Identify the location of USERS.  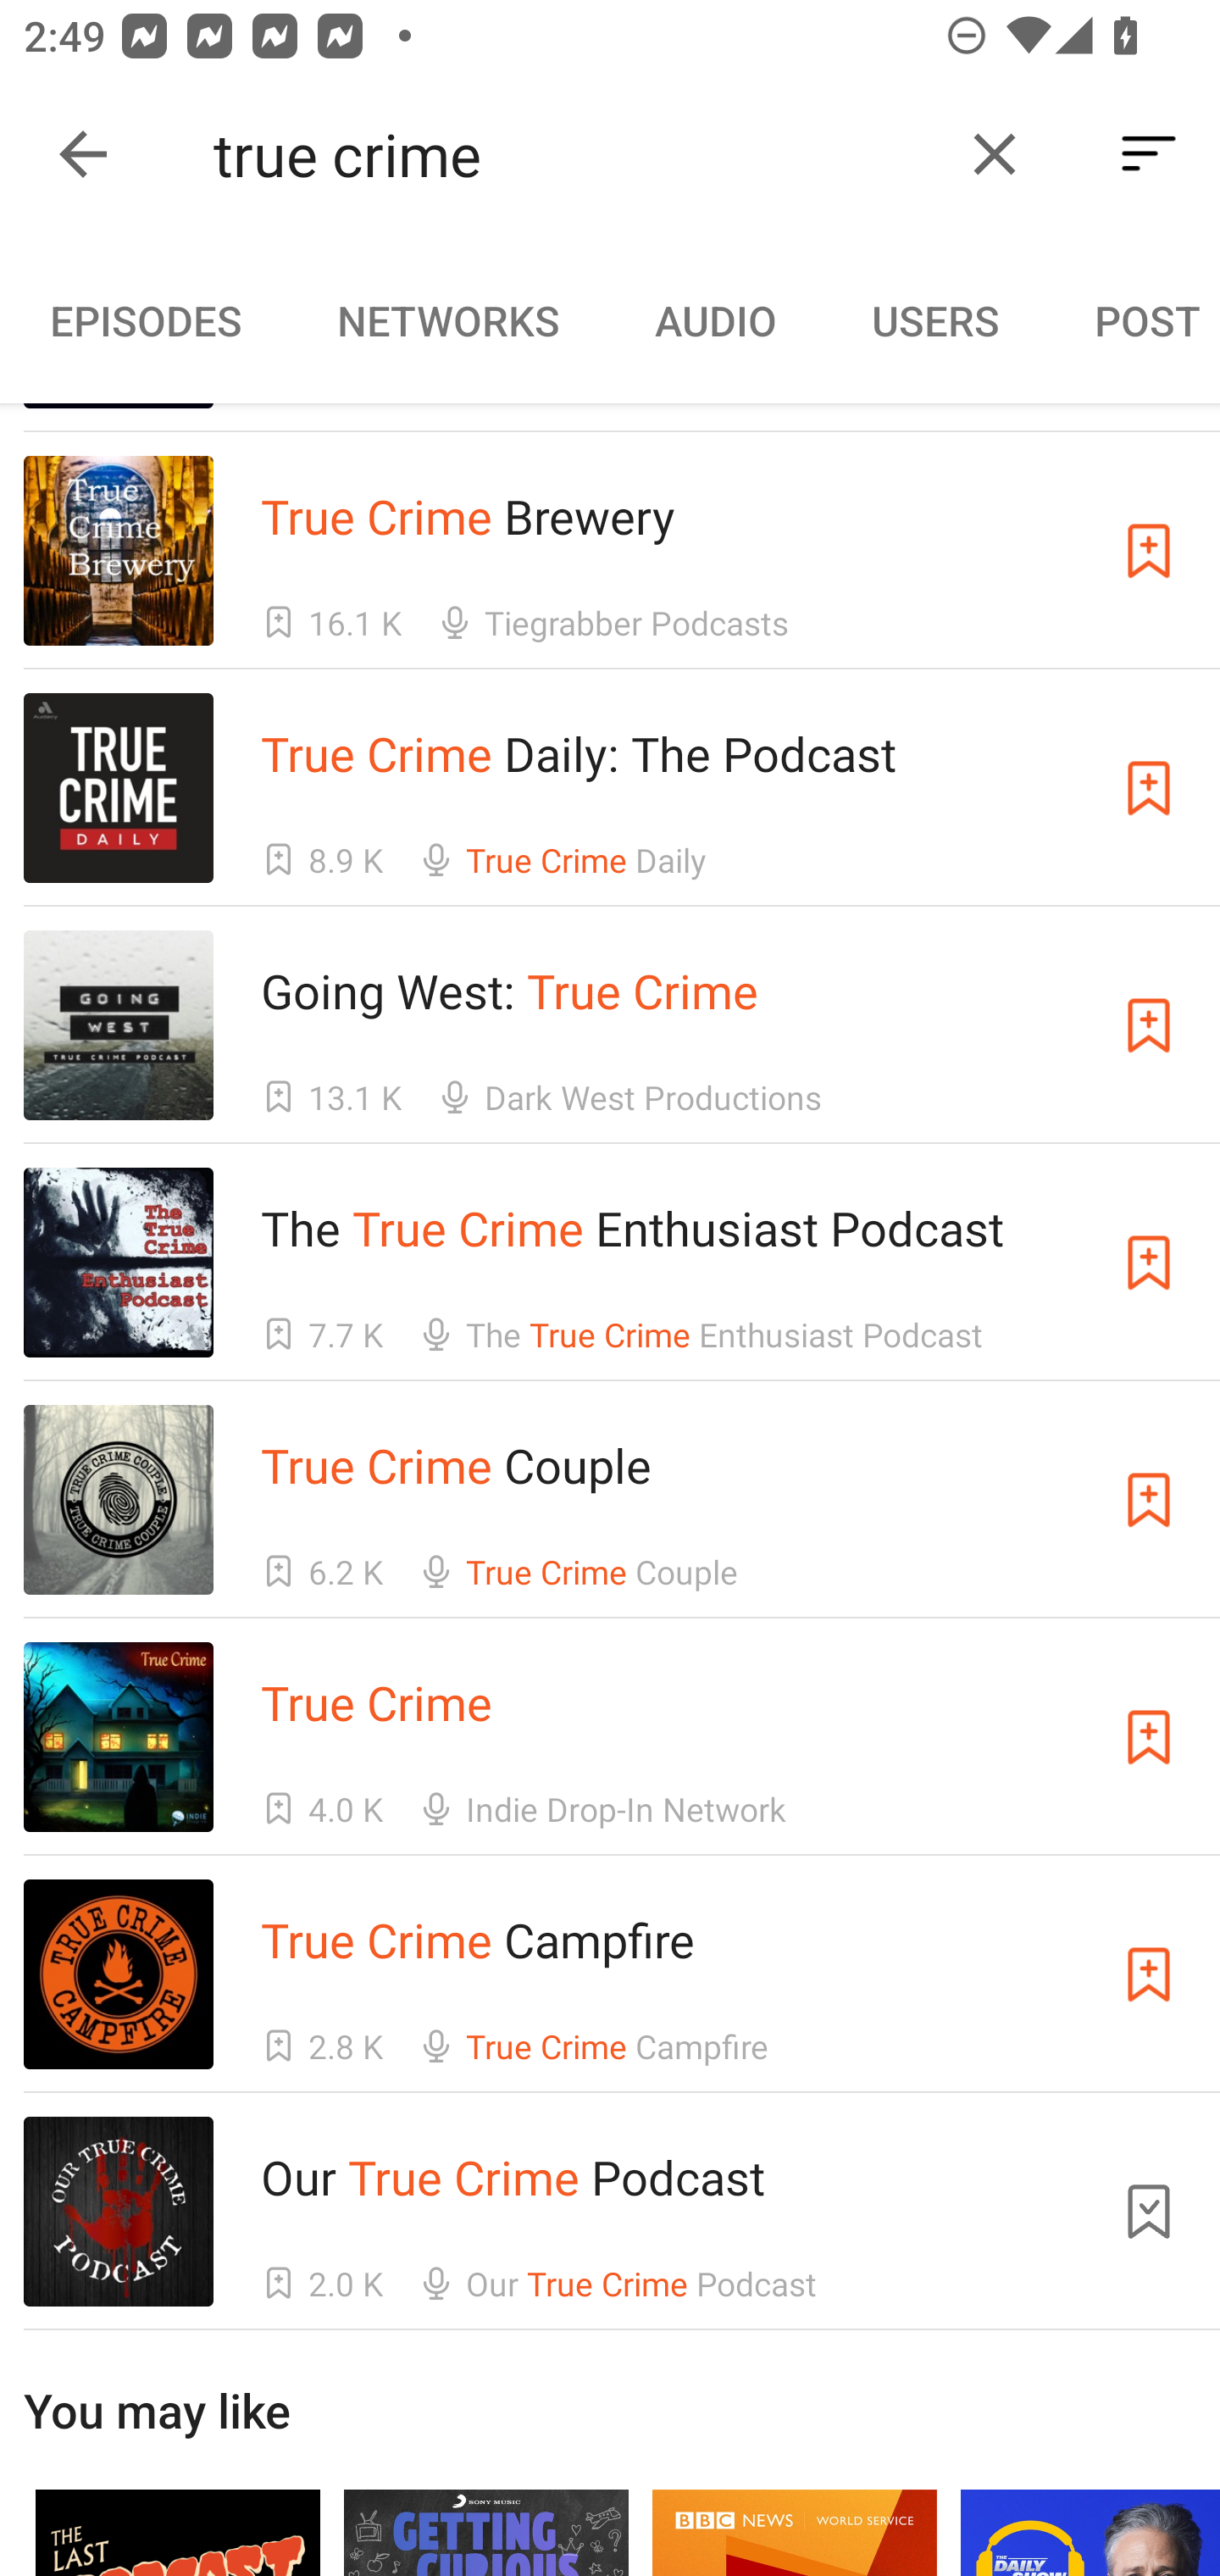
(935, 320).